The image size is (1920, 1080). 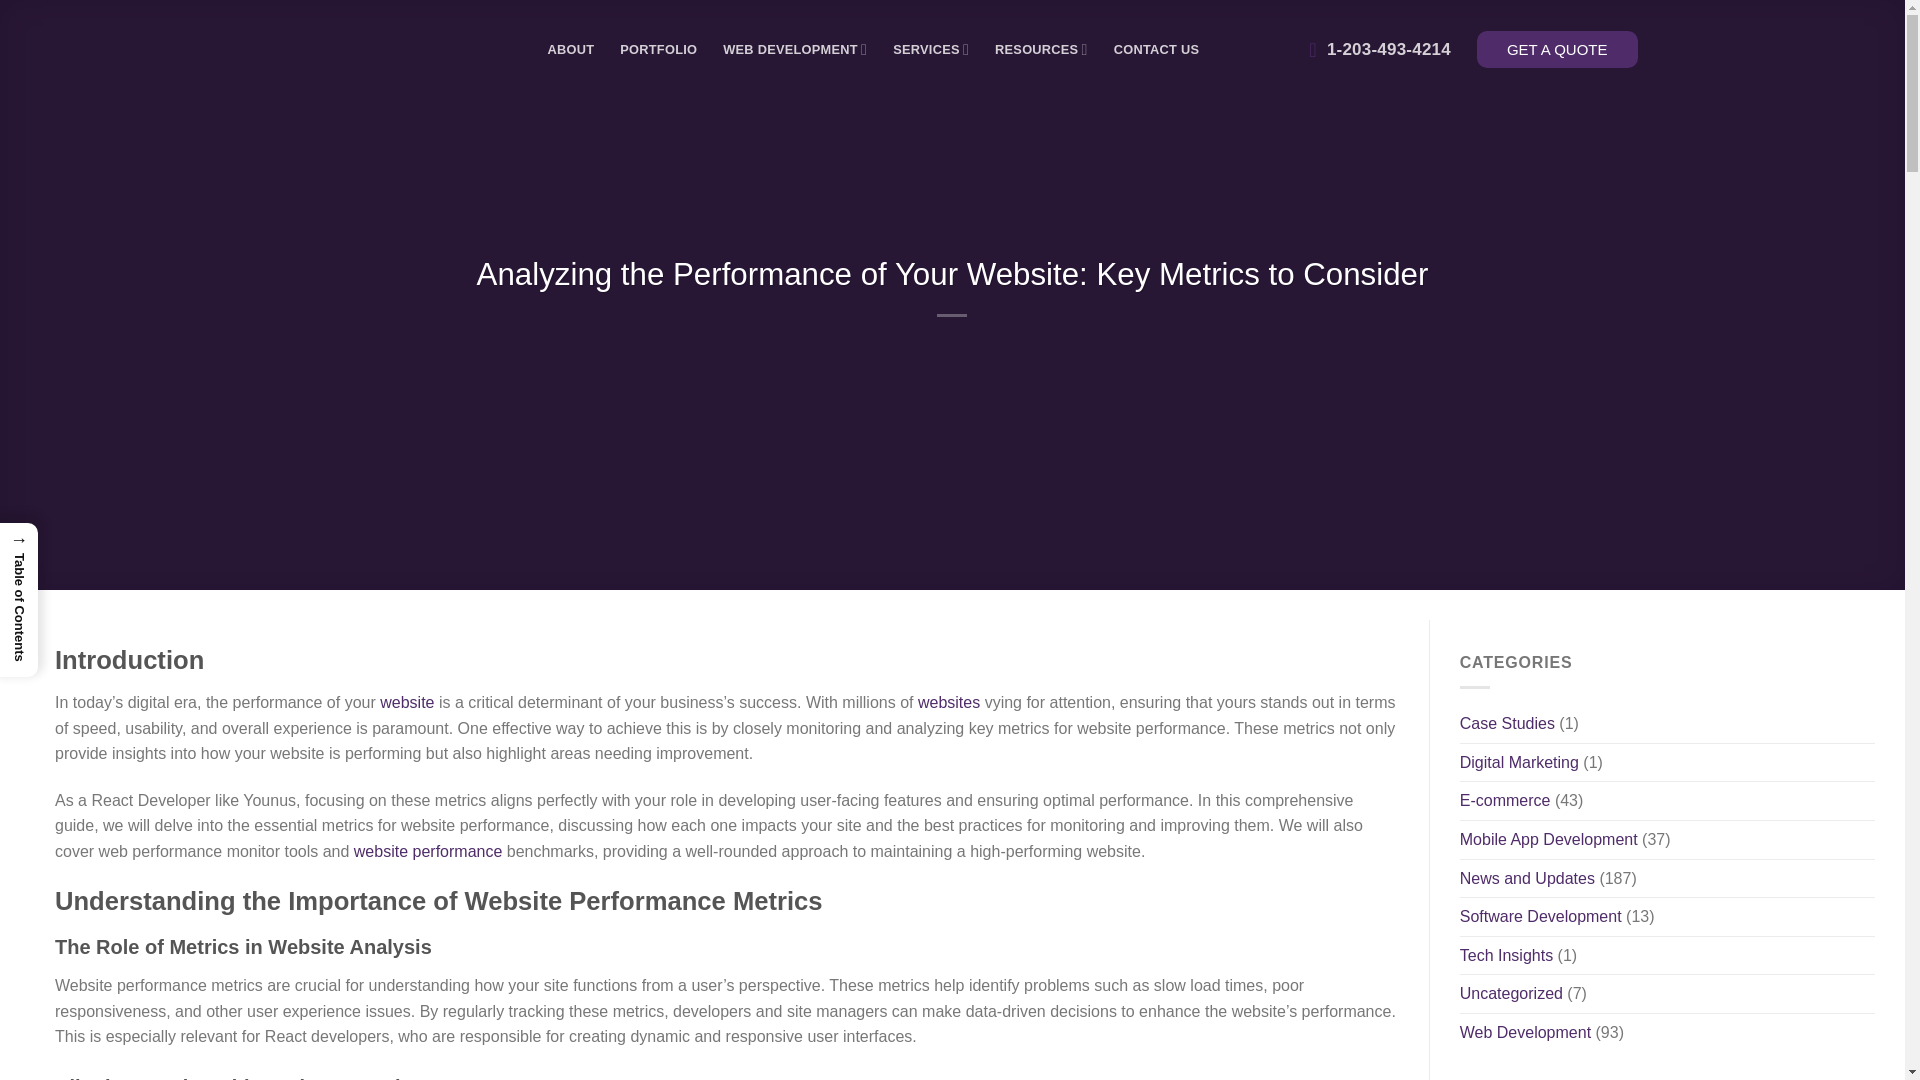 What do you see at coordinates (418, 50) in the screenshot?
I see `Happy Digital - Web and Mobile App development company` at bounding box center [418, 50].